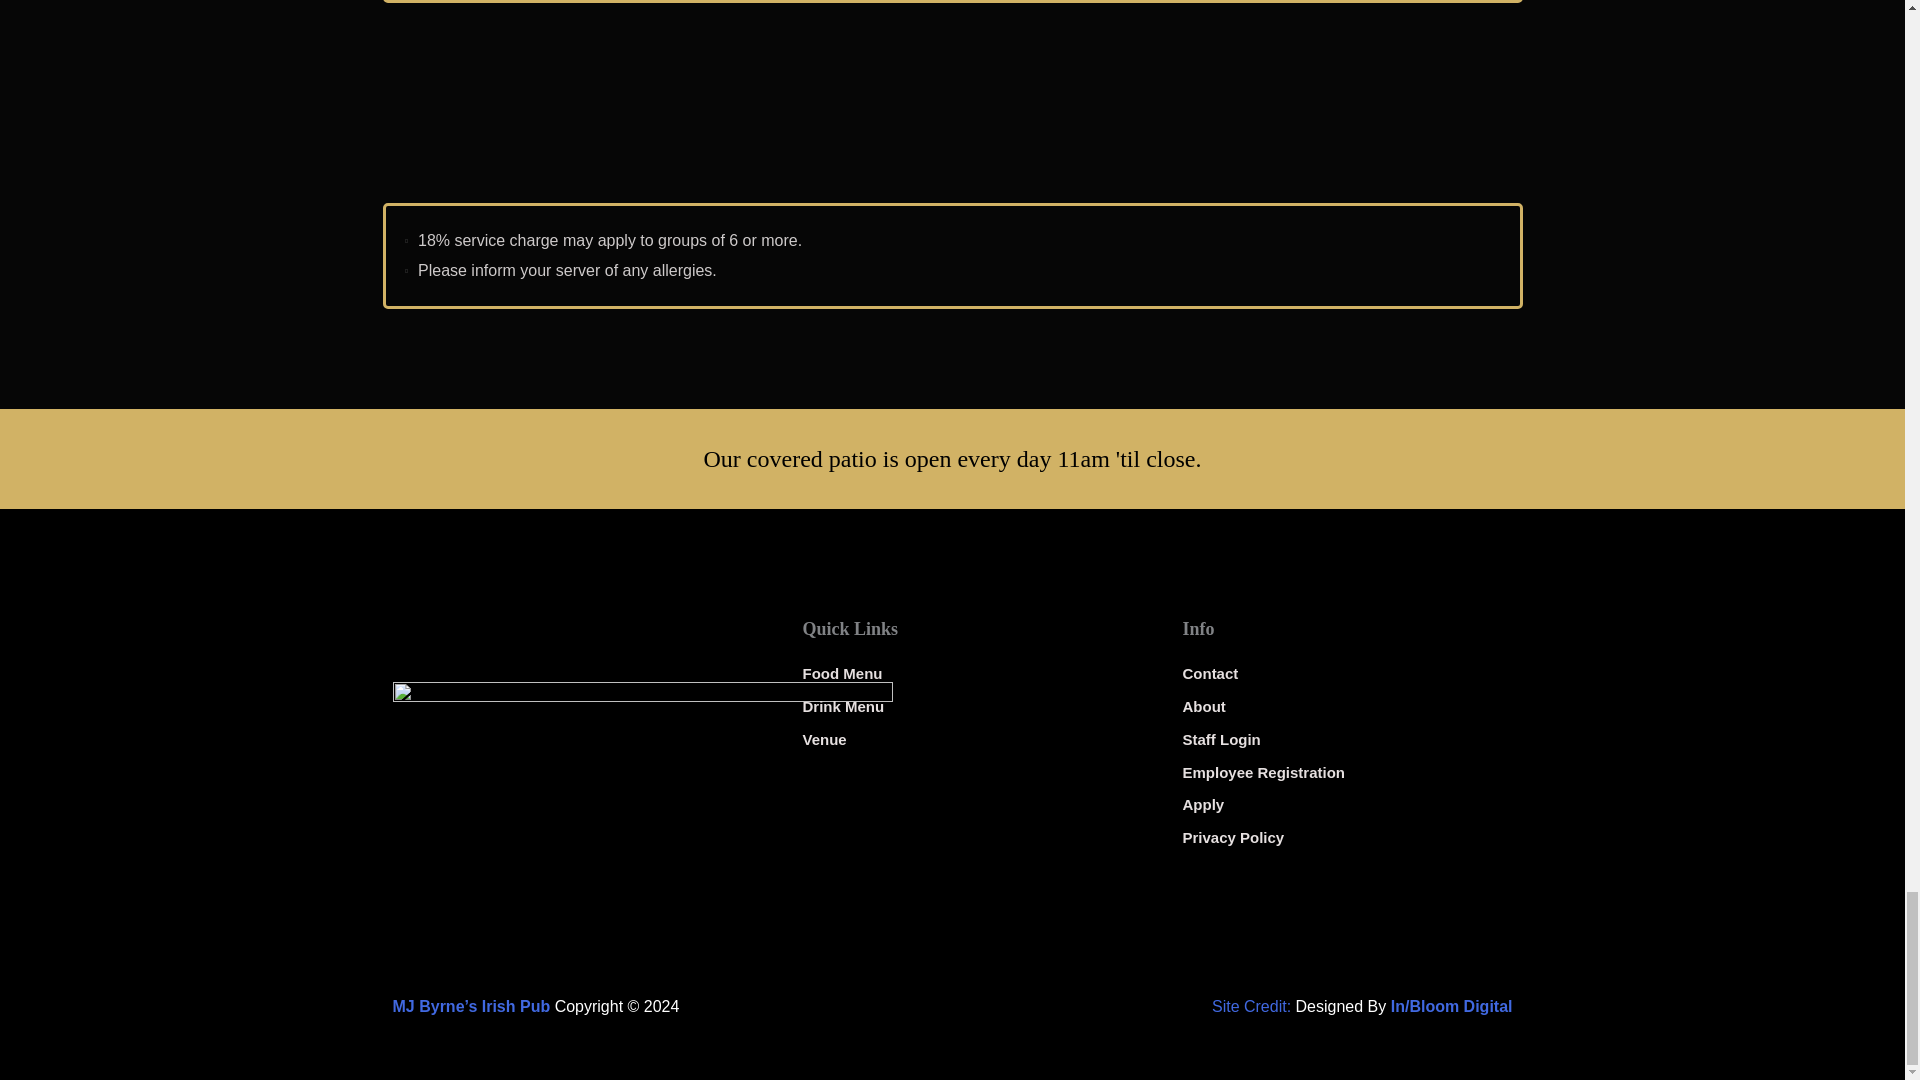 The width and height of the screenshot is (1920, 1080). I want to click on Drink Menu, so click(962, 707).